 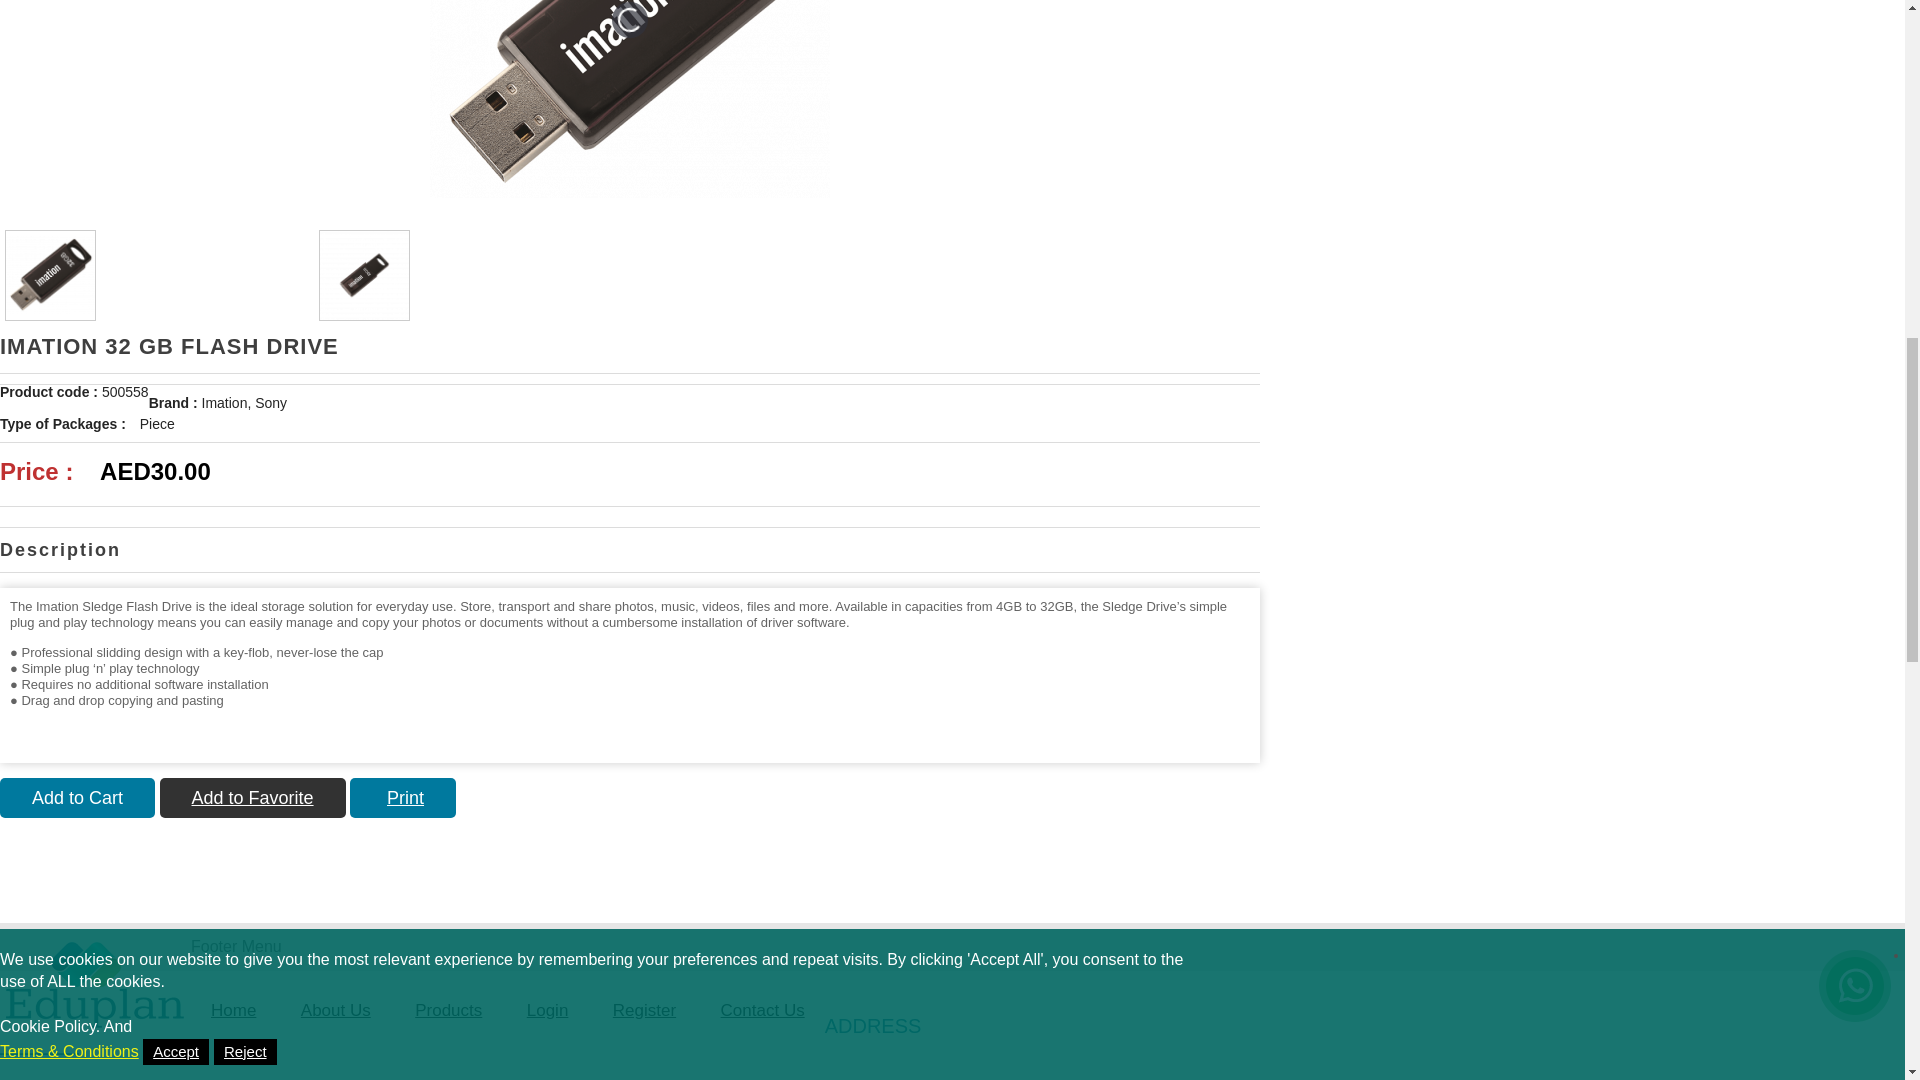 I want to click on Add to Cart, so click(x=78, y=797).